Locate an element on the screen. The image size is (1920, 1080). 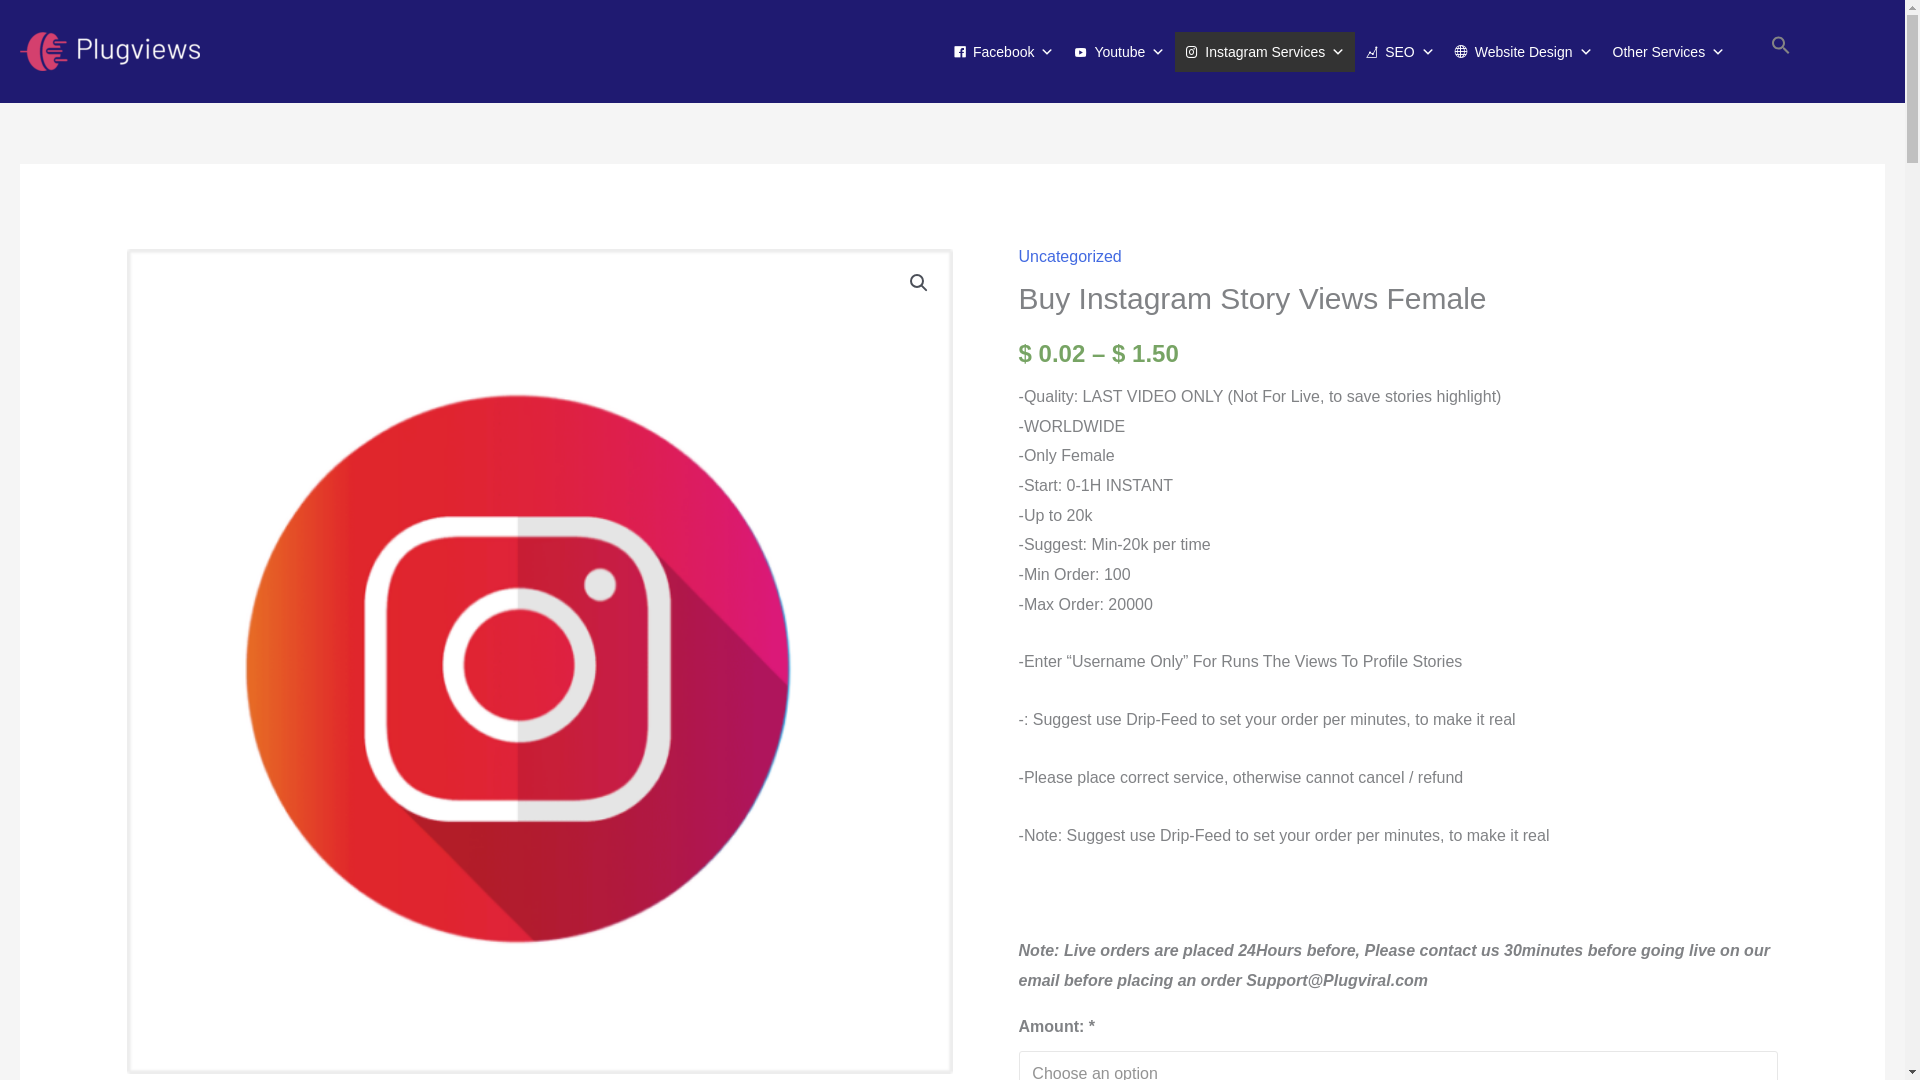
Facebook is located at coordinates (1002, 52).